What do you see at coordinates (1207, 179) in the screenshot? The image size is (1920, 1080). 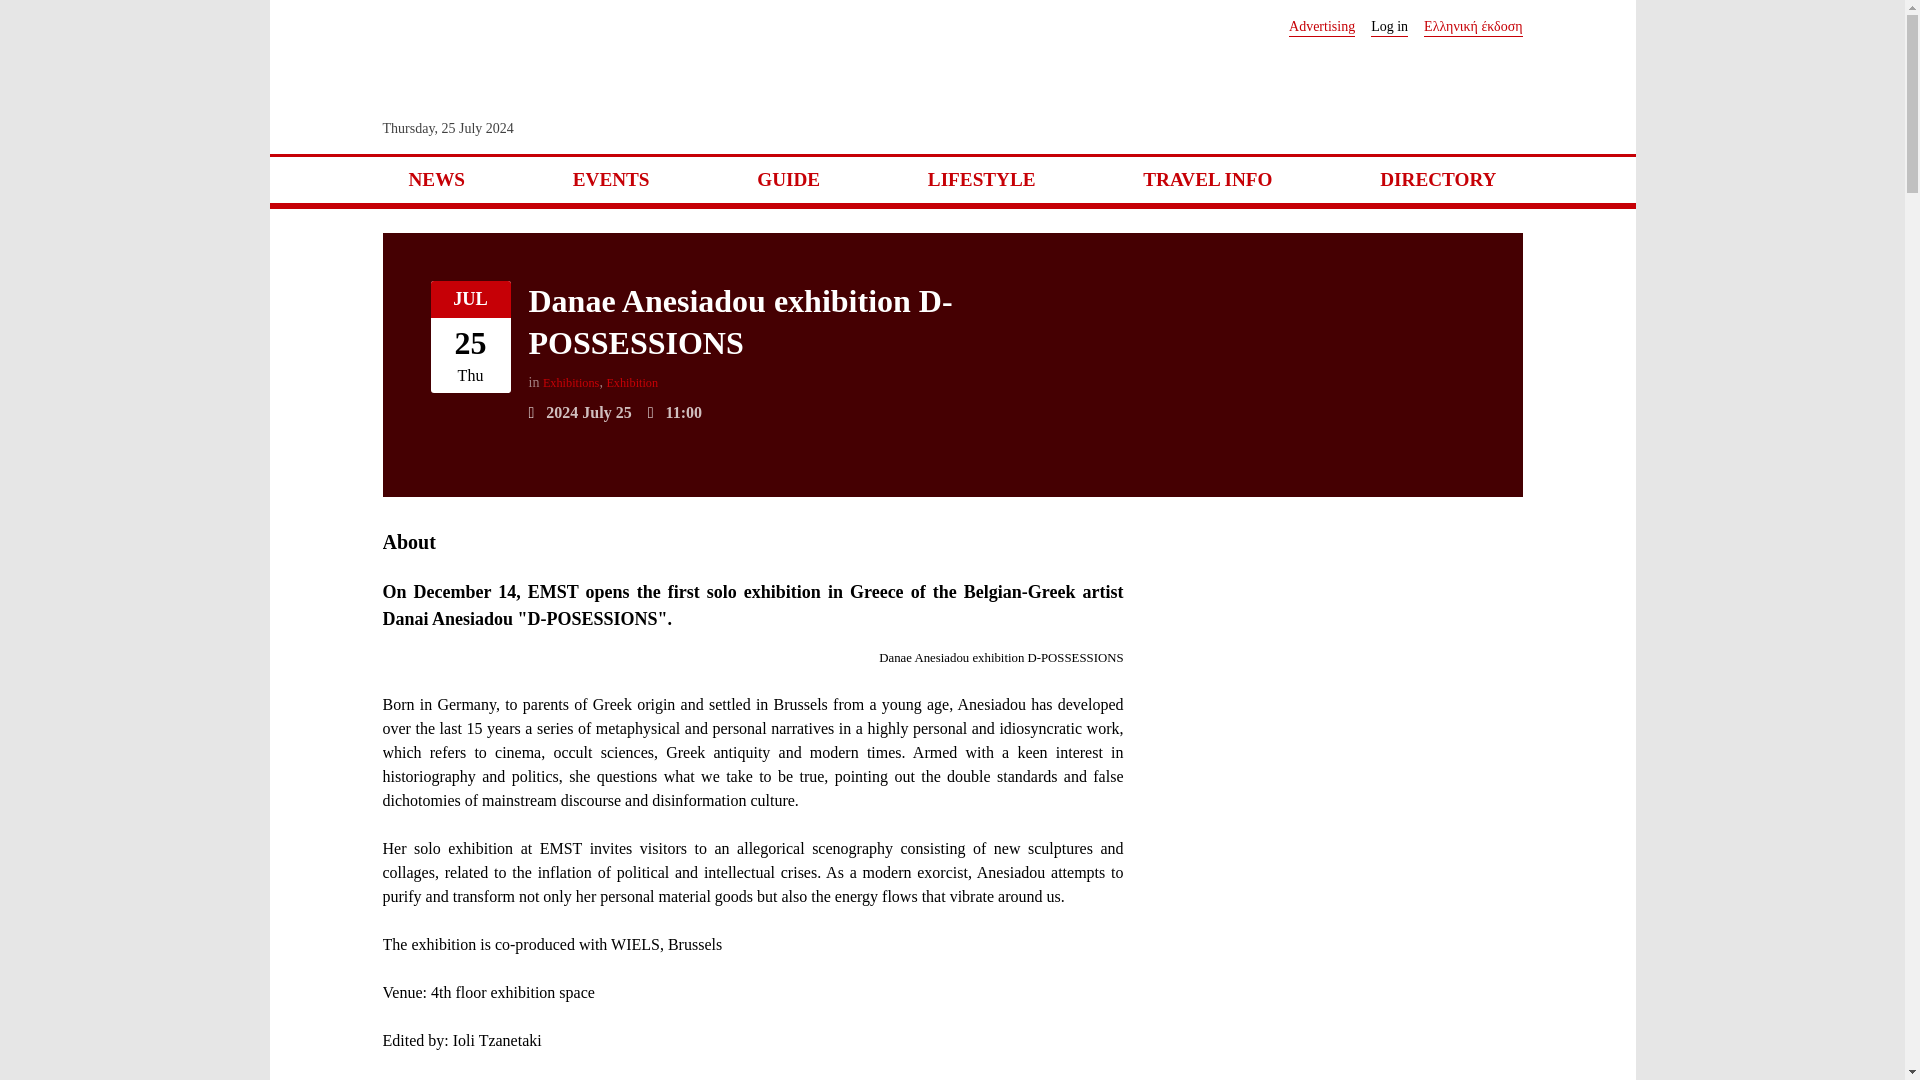 I see `TRAVEL INFO` at bounding box center [1207, 179].